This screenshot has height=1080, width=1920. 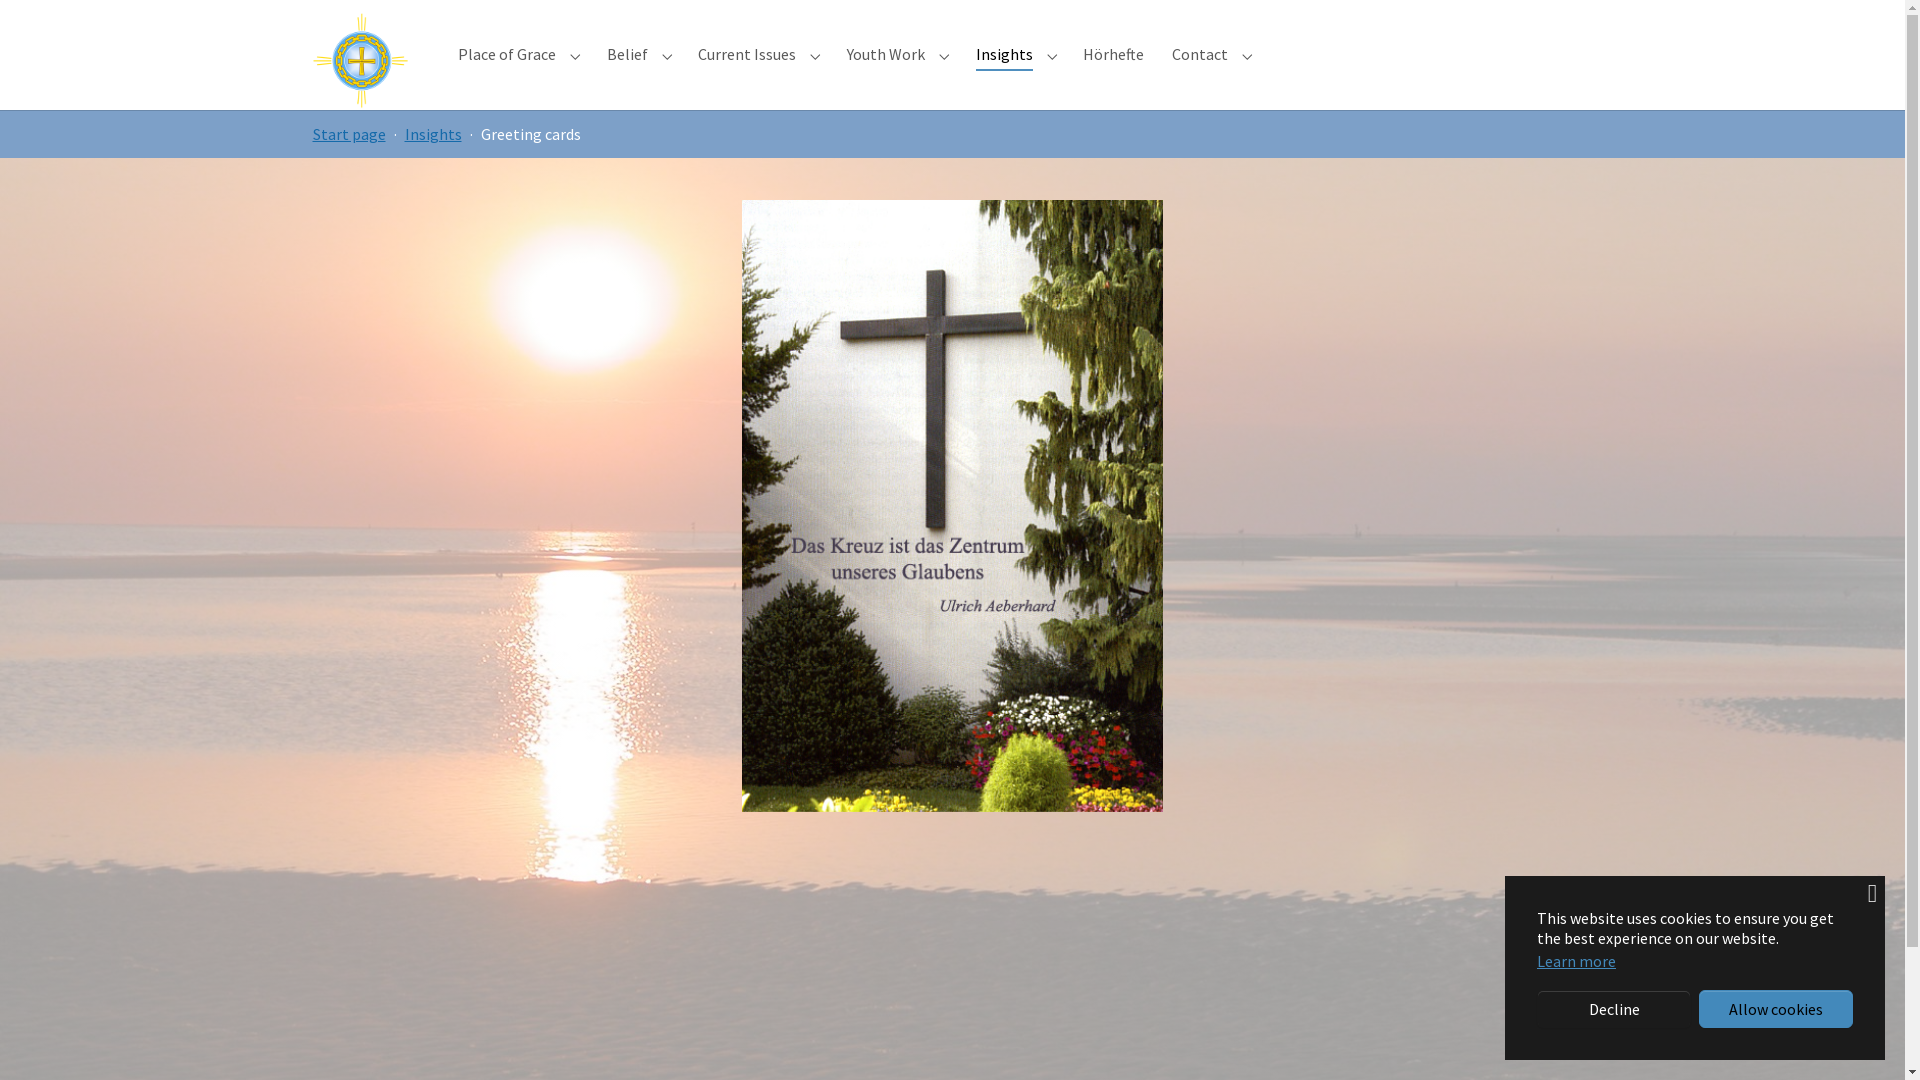 What do you see at coordinates (348, 134) in the screenshot?
I see `Start page` at bounding box center [348, 134].